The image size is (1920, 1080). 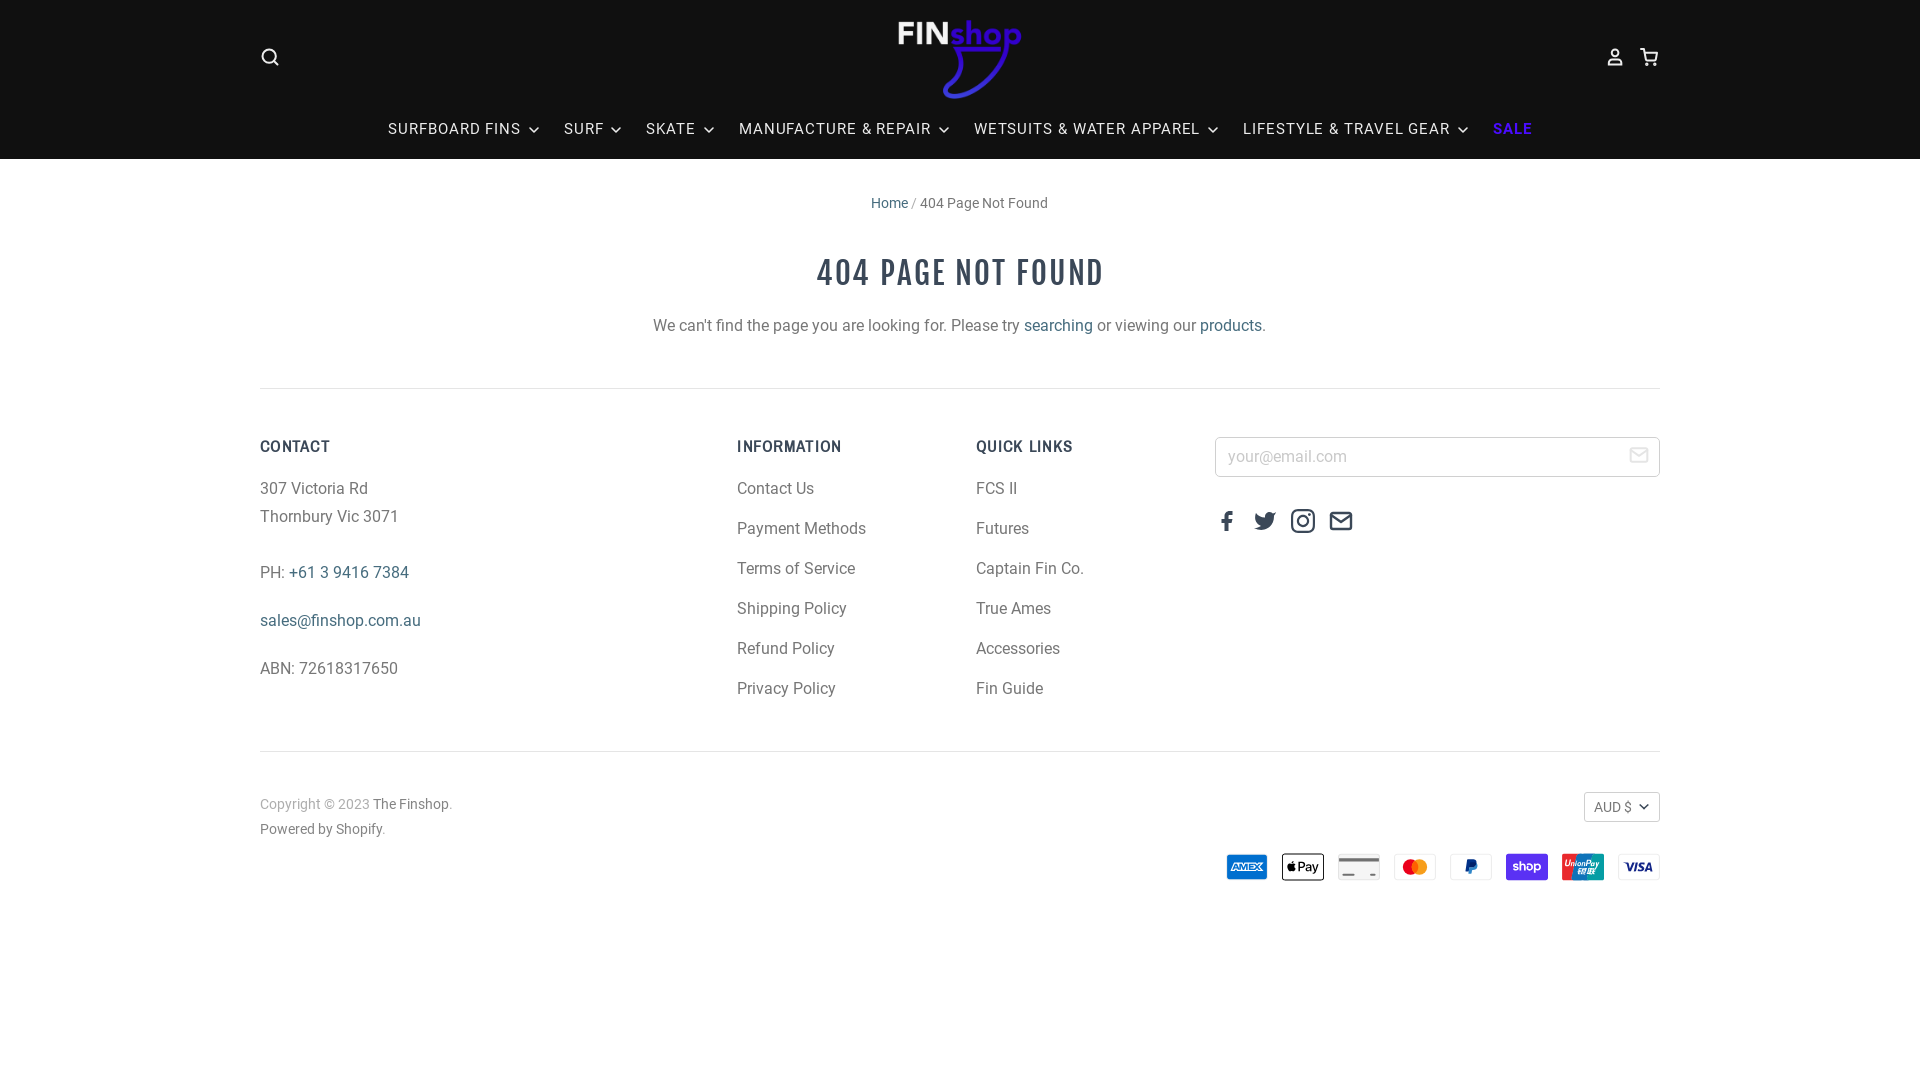 I want to click on Captain Fin Co., so click(x=1030, y=568).